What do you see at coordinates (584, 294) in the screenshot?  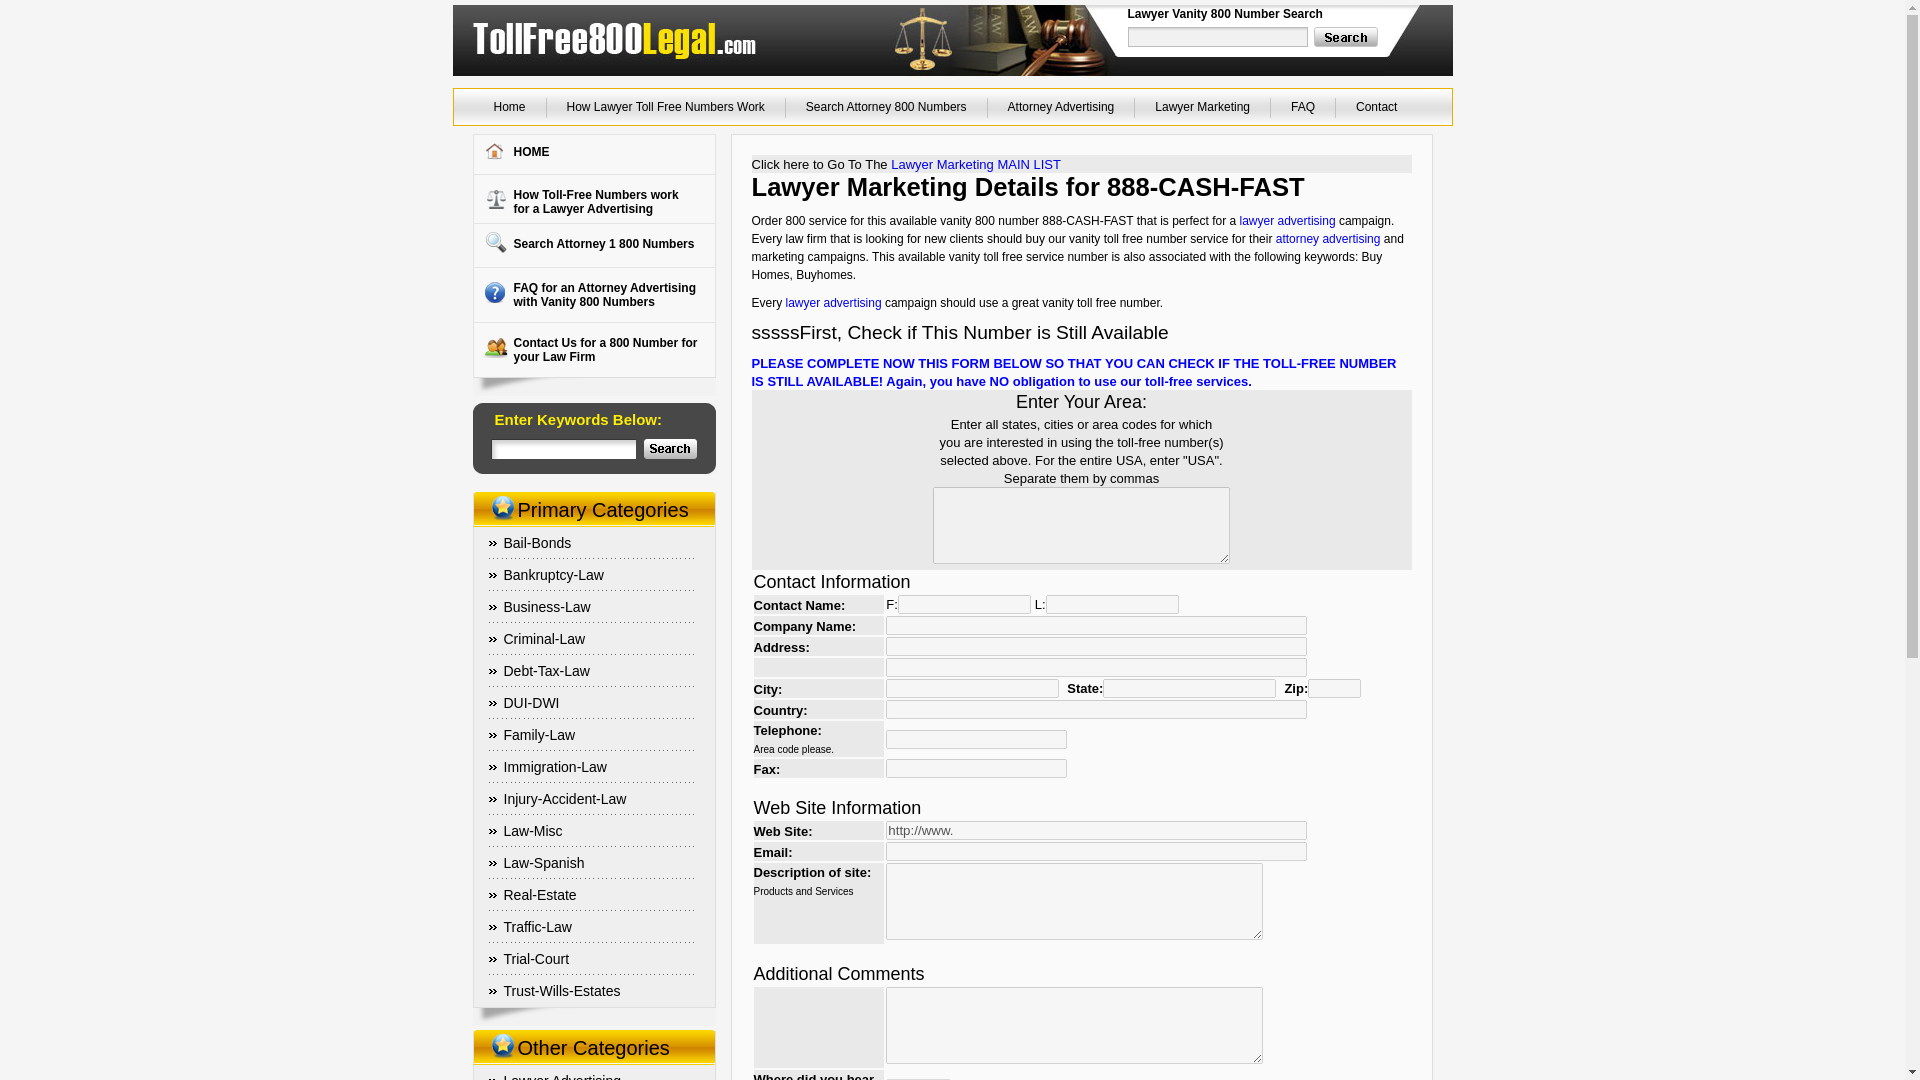 I see `Search Attorney 1 800 Numbers` at bounding box center [584, 294].